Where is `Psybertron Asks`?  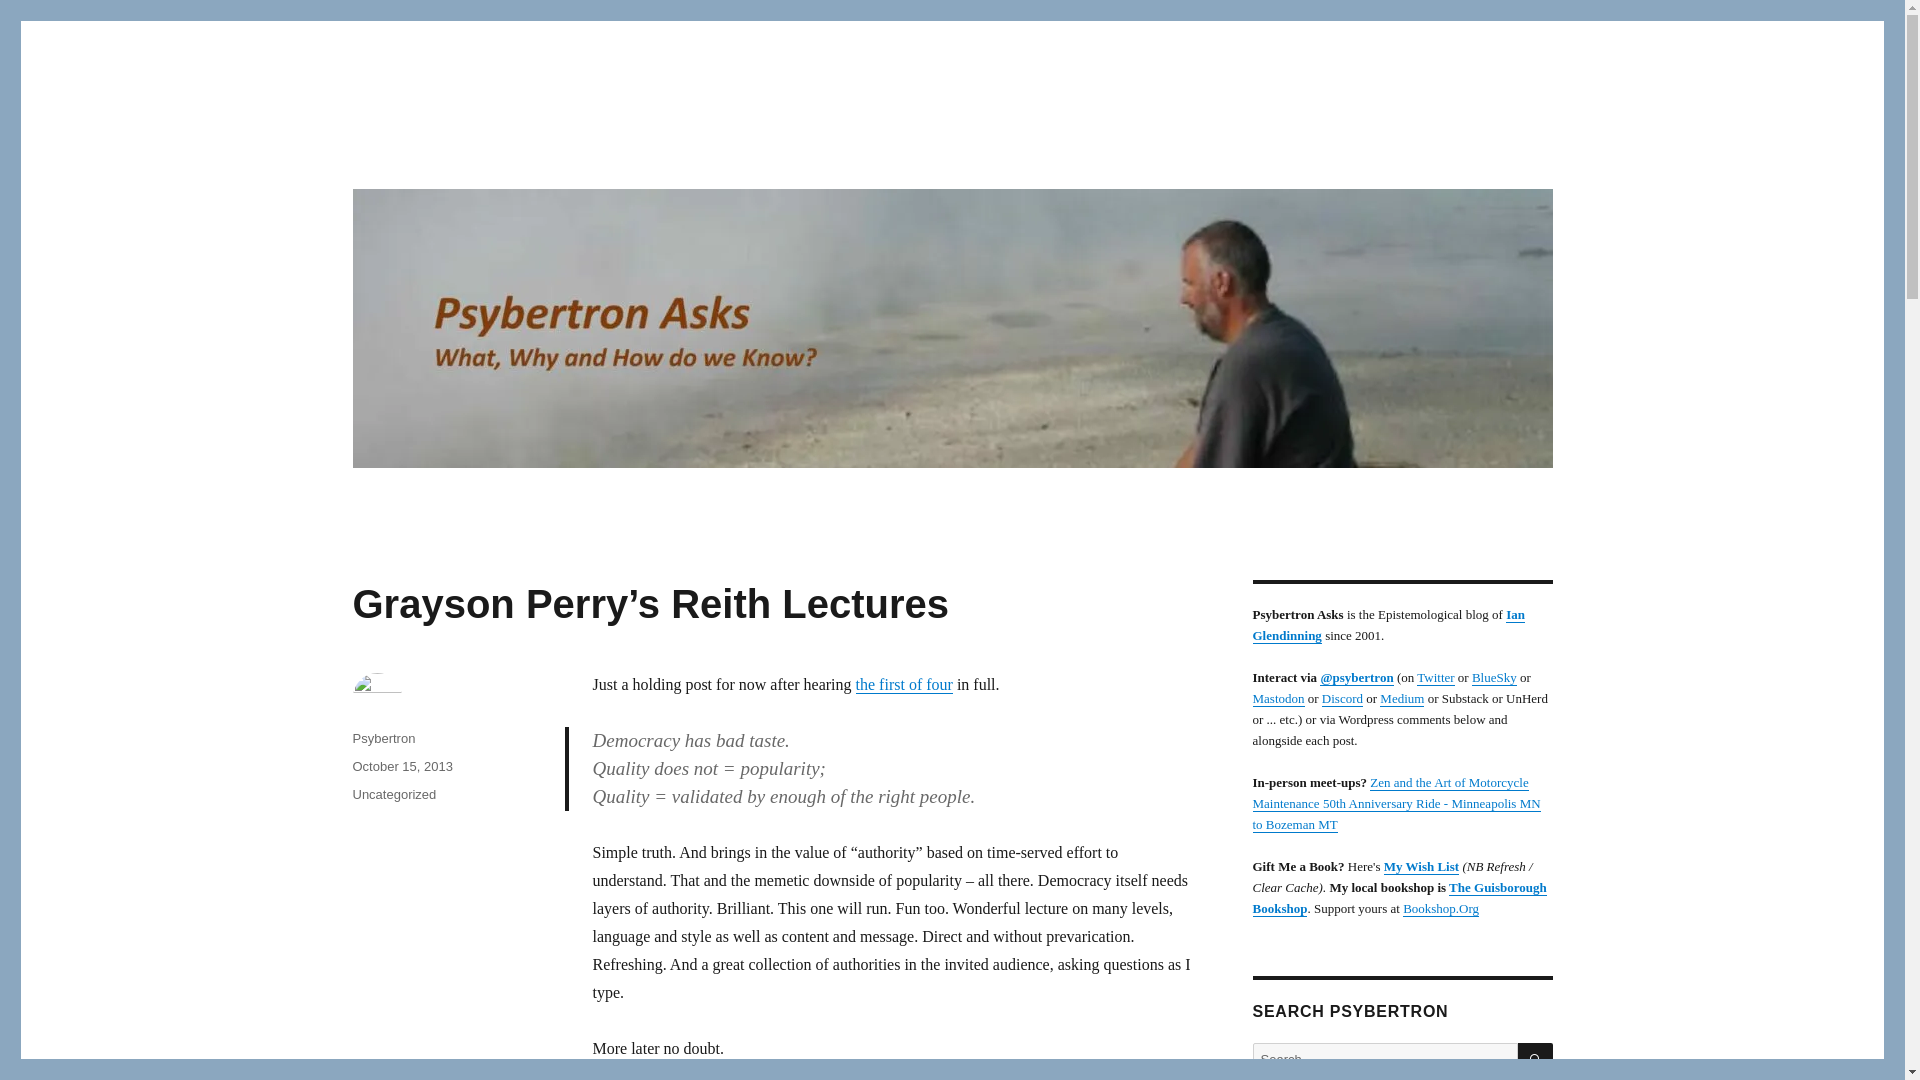
Psybertron Asks is located at coordinates (462, 150).